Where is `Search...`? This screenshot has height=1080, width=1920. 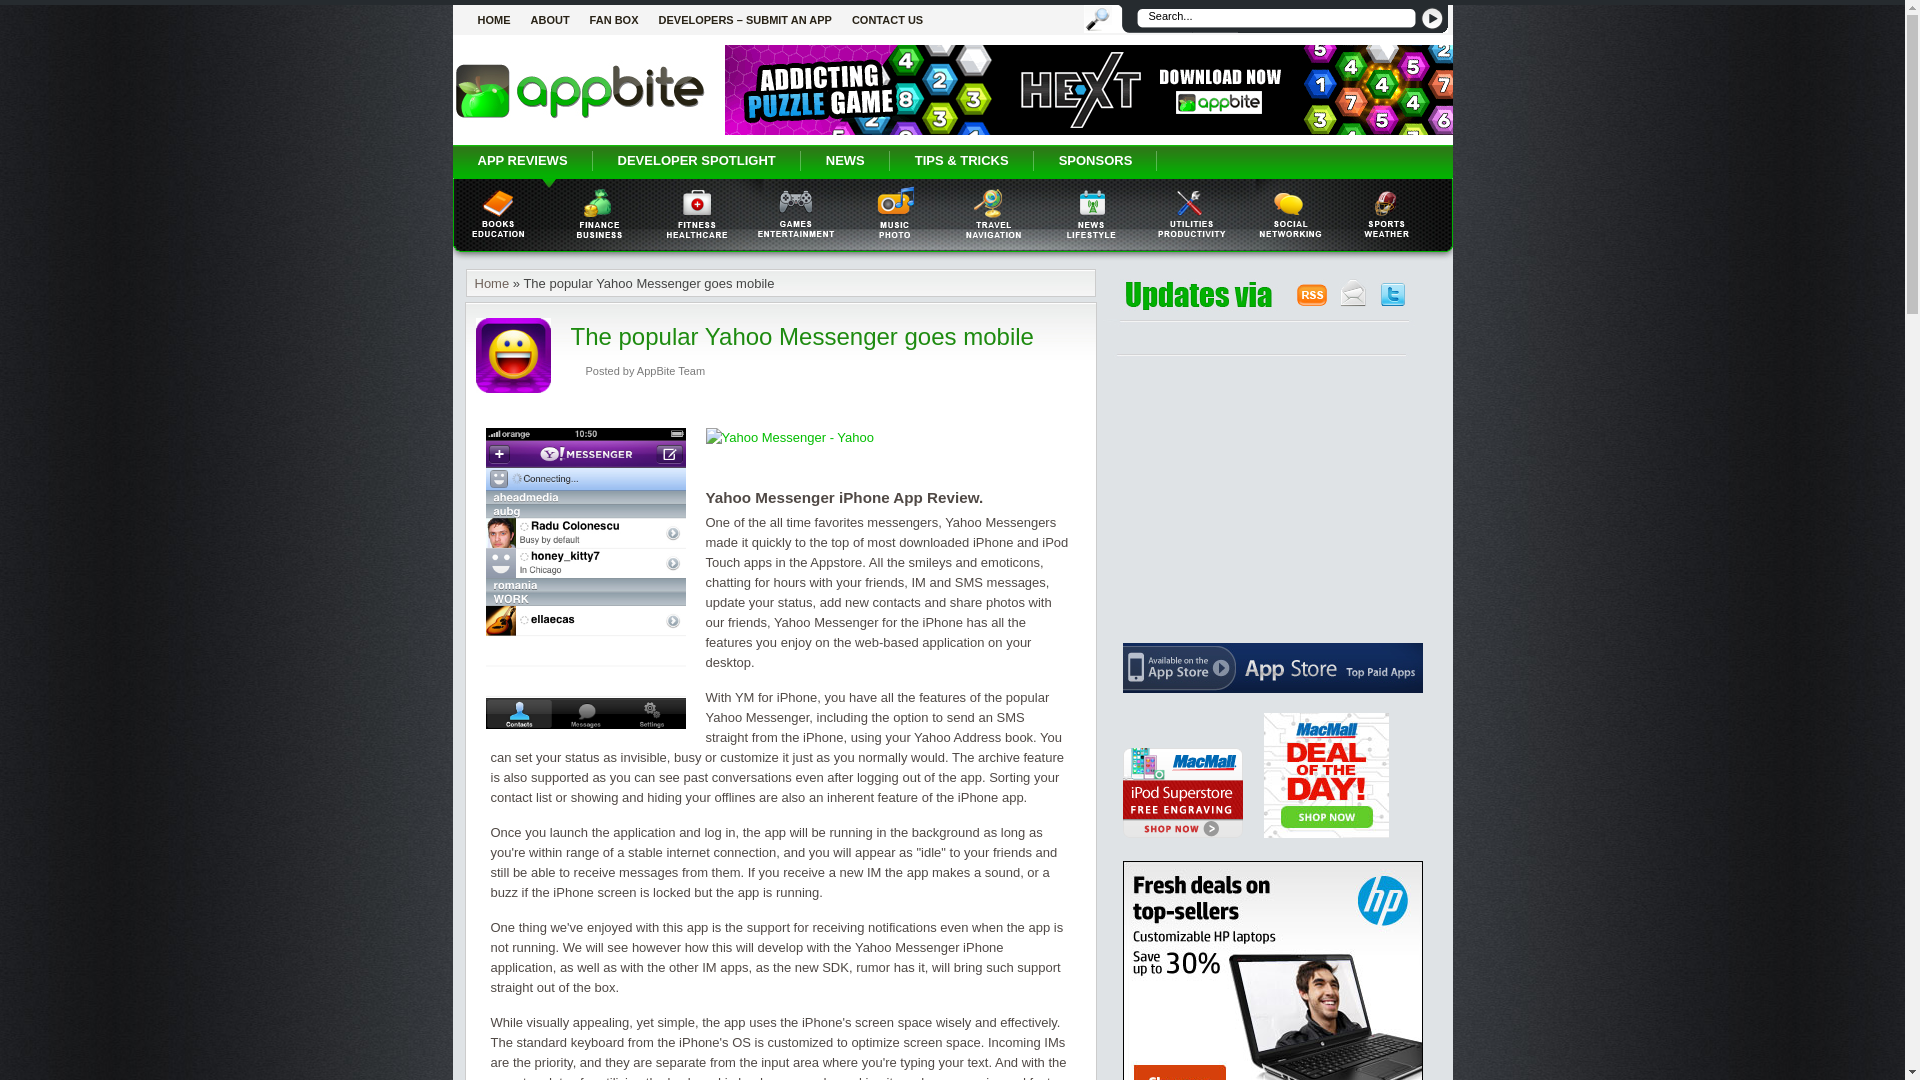 Search... is located at coordinates (1274, 19).